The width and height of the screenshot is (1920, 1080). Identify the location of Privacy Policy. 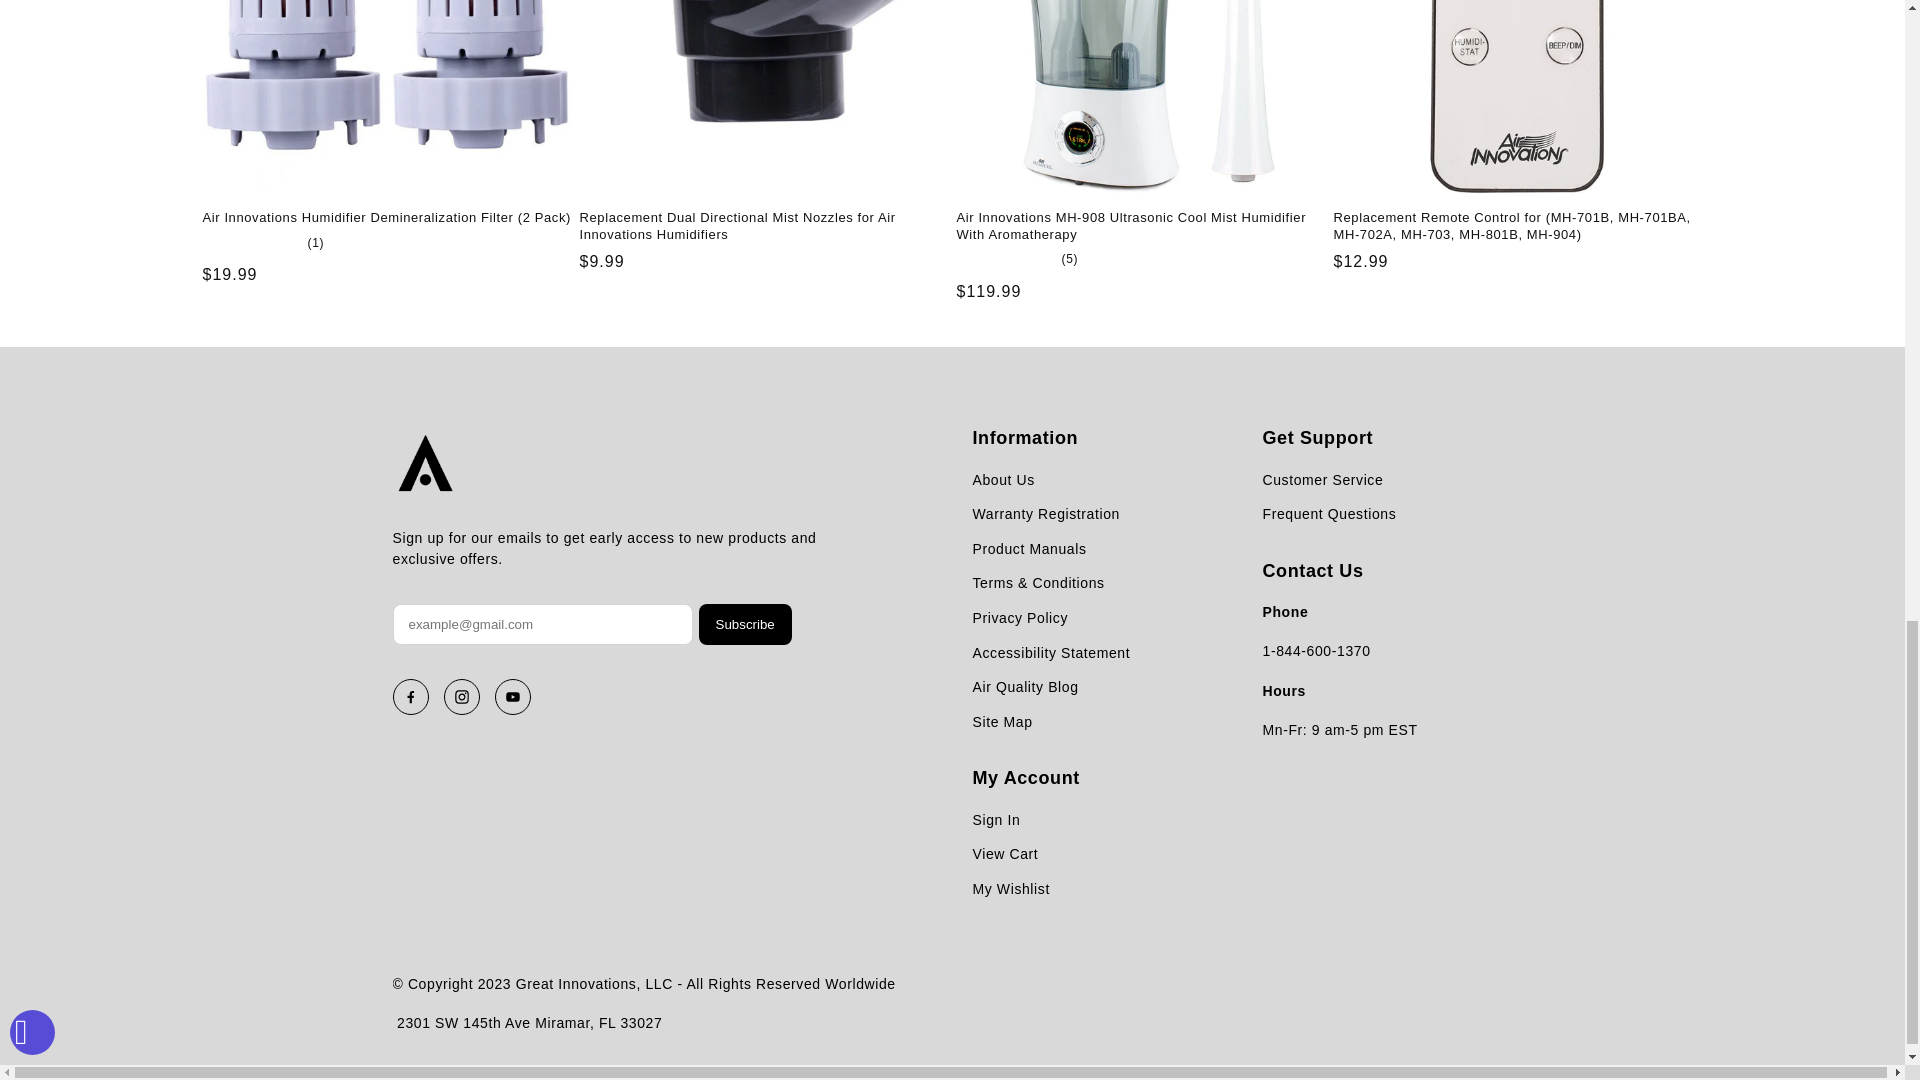
(1050, 618).